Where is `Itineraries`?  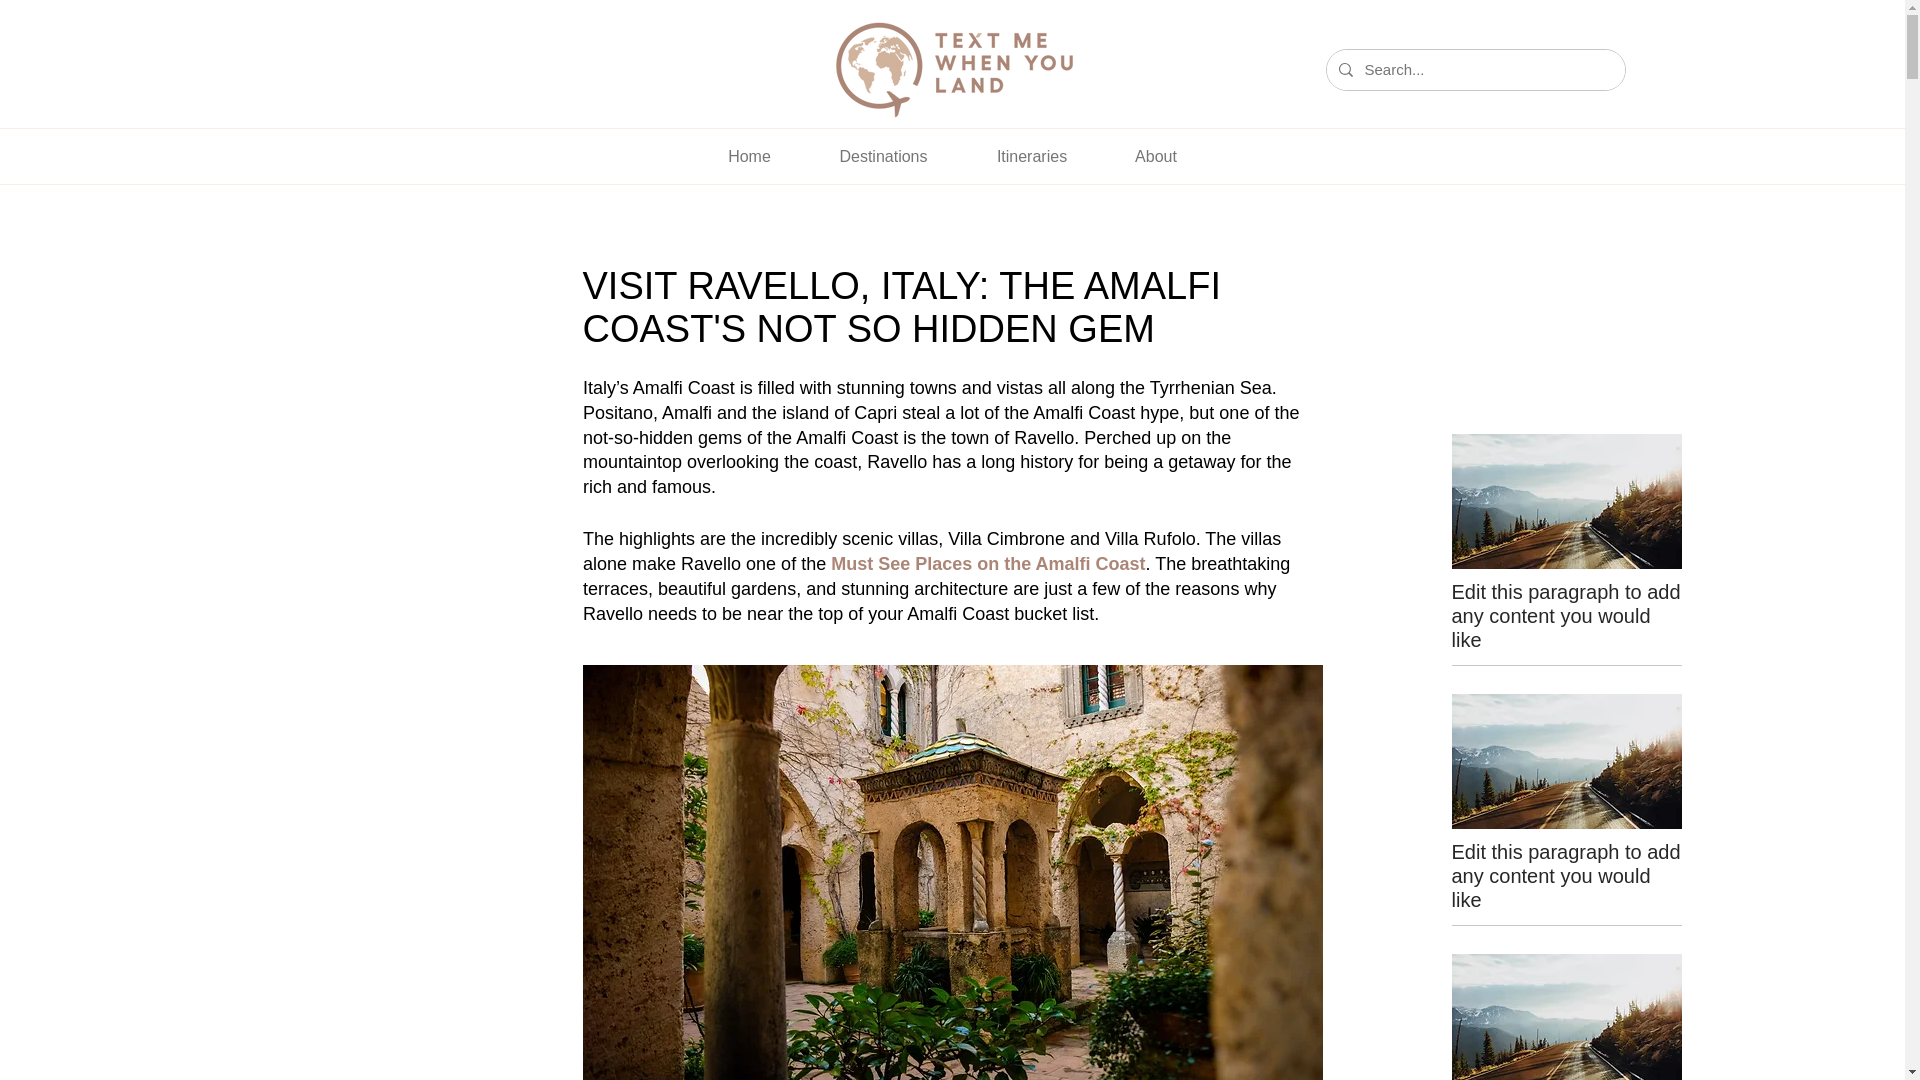
Itineraries is located at coordinates (1030, 156).